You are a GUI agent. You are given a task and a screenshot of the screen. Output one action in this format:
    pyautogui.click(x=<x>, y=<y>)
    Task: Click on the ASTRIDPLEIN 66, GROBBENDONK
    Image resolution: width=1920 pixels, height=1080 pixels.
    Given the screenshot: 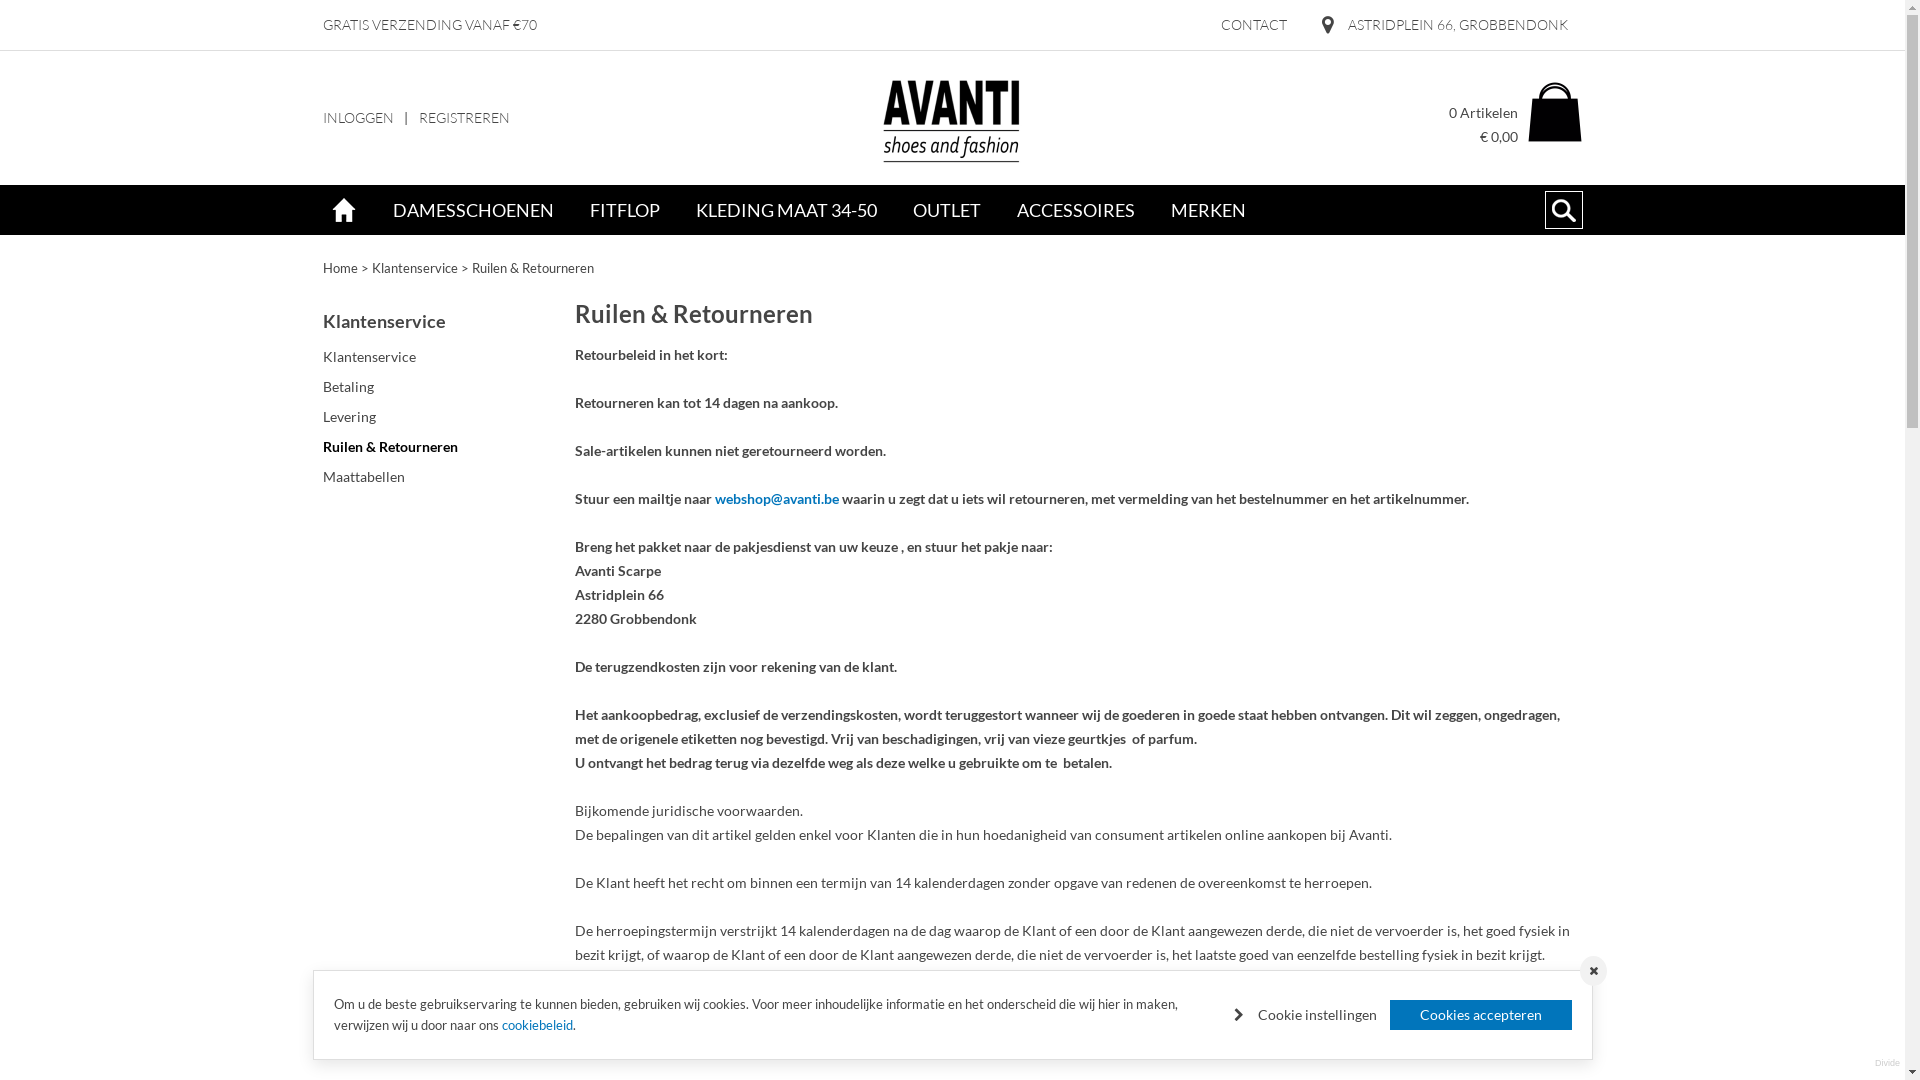 What is the action you would take?
    pyautogui.click(x=1445, y=25)
    